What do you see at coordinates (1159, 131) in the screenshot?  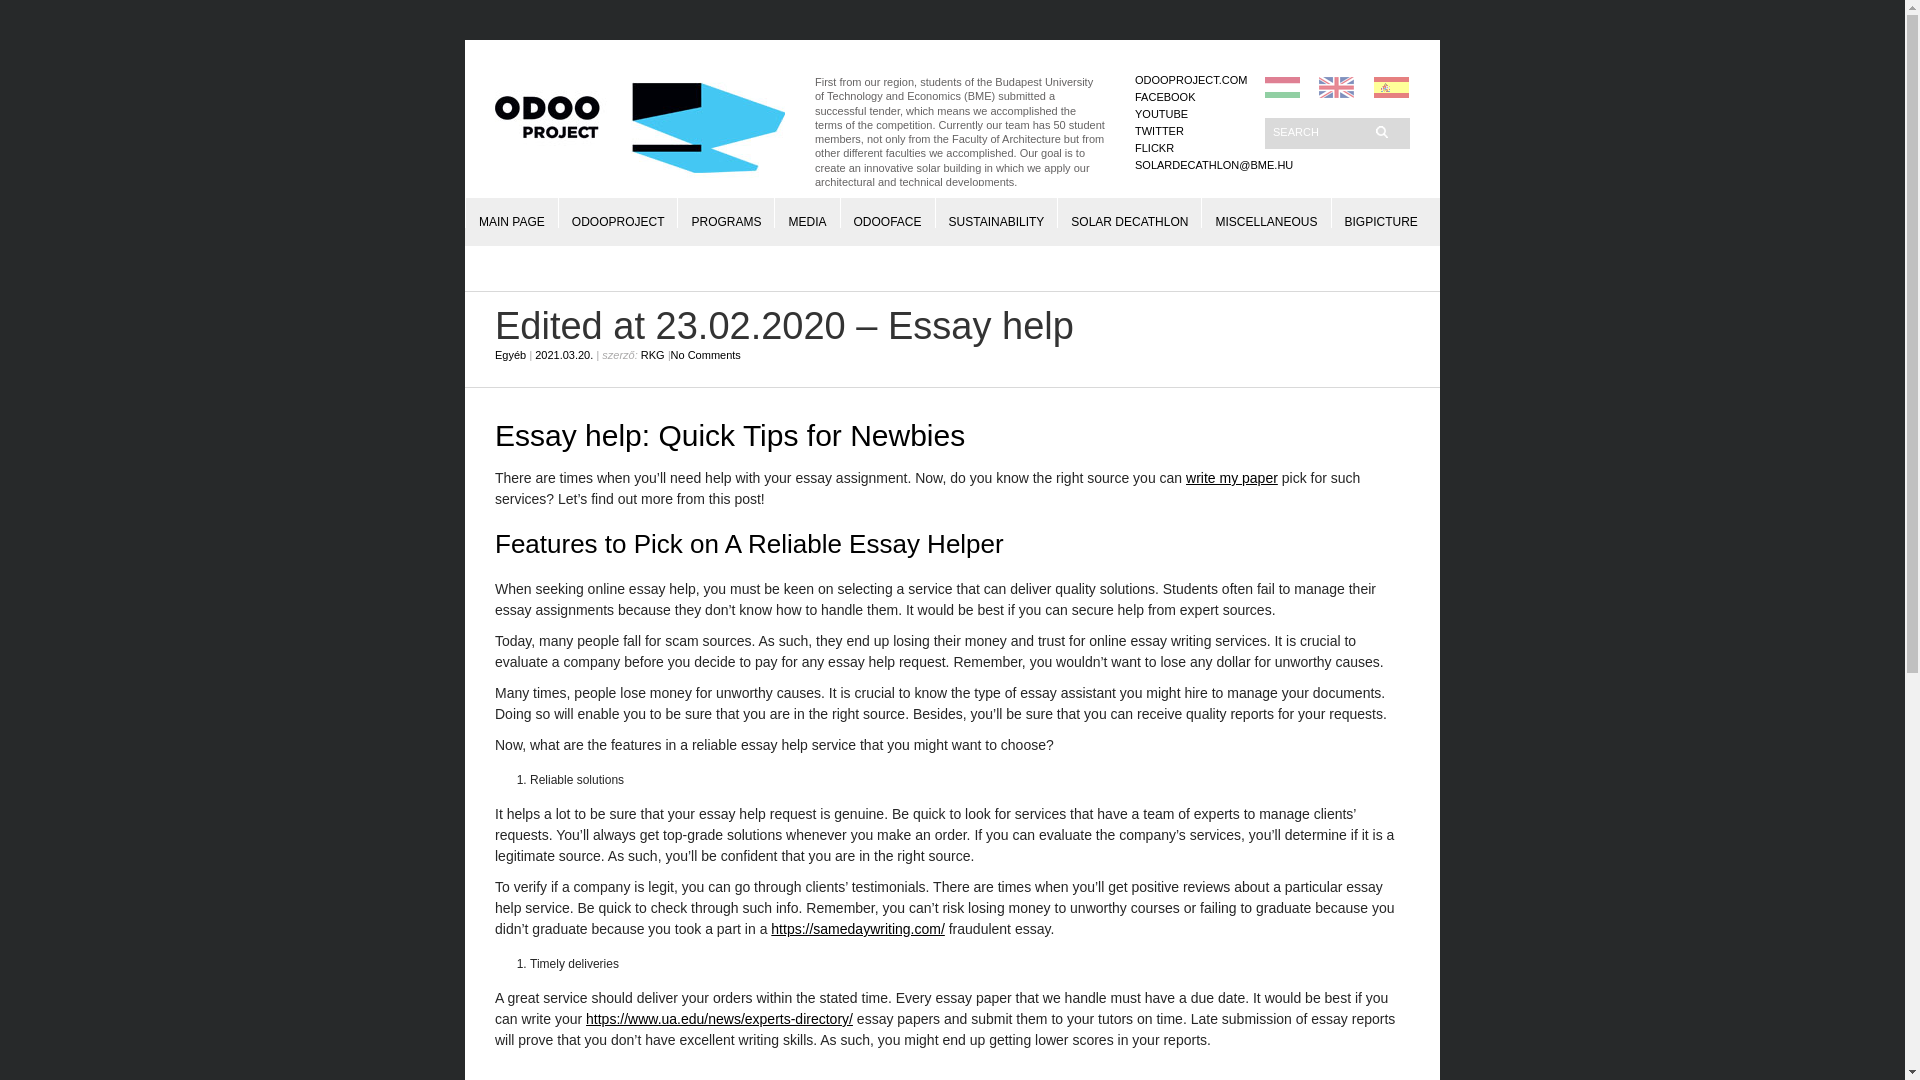 I see `TWITTER` at bounding box center [1159, 131].